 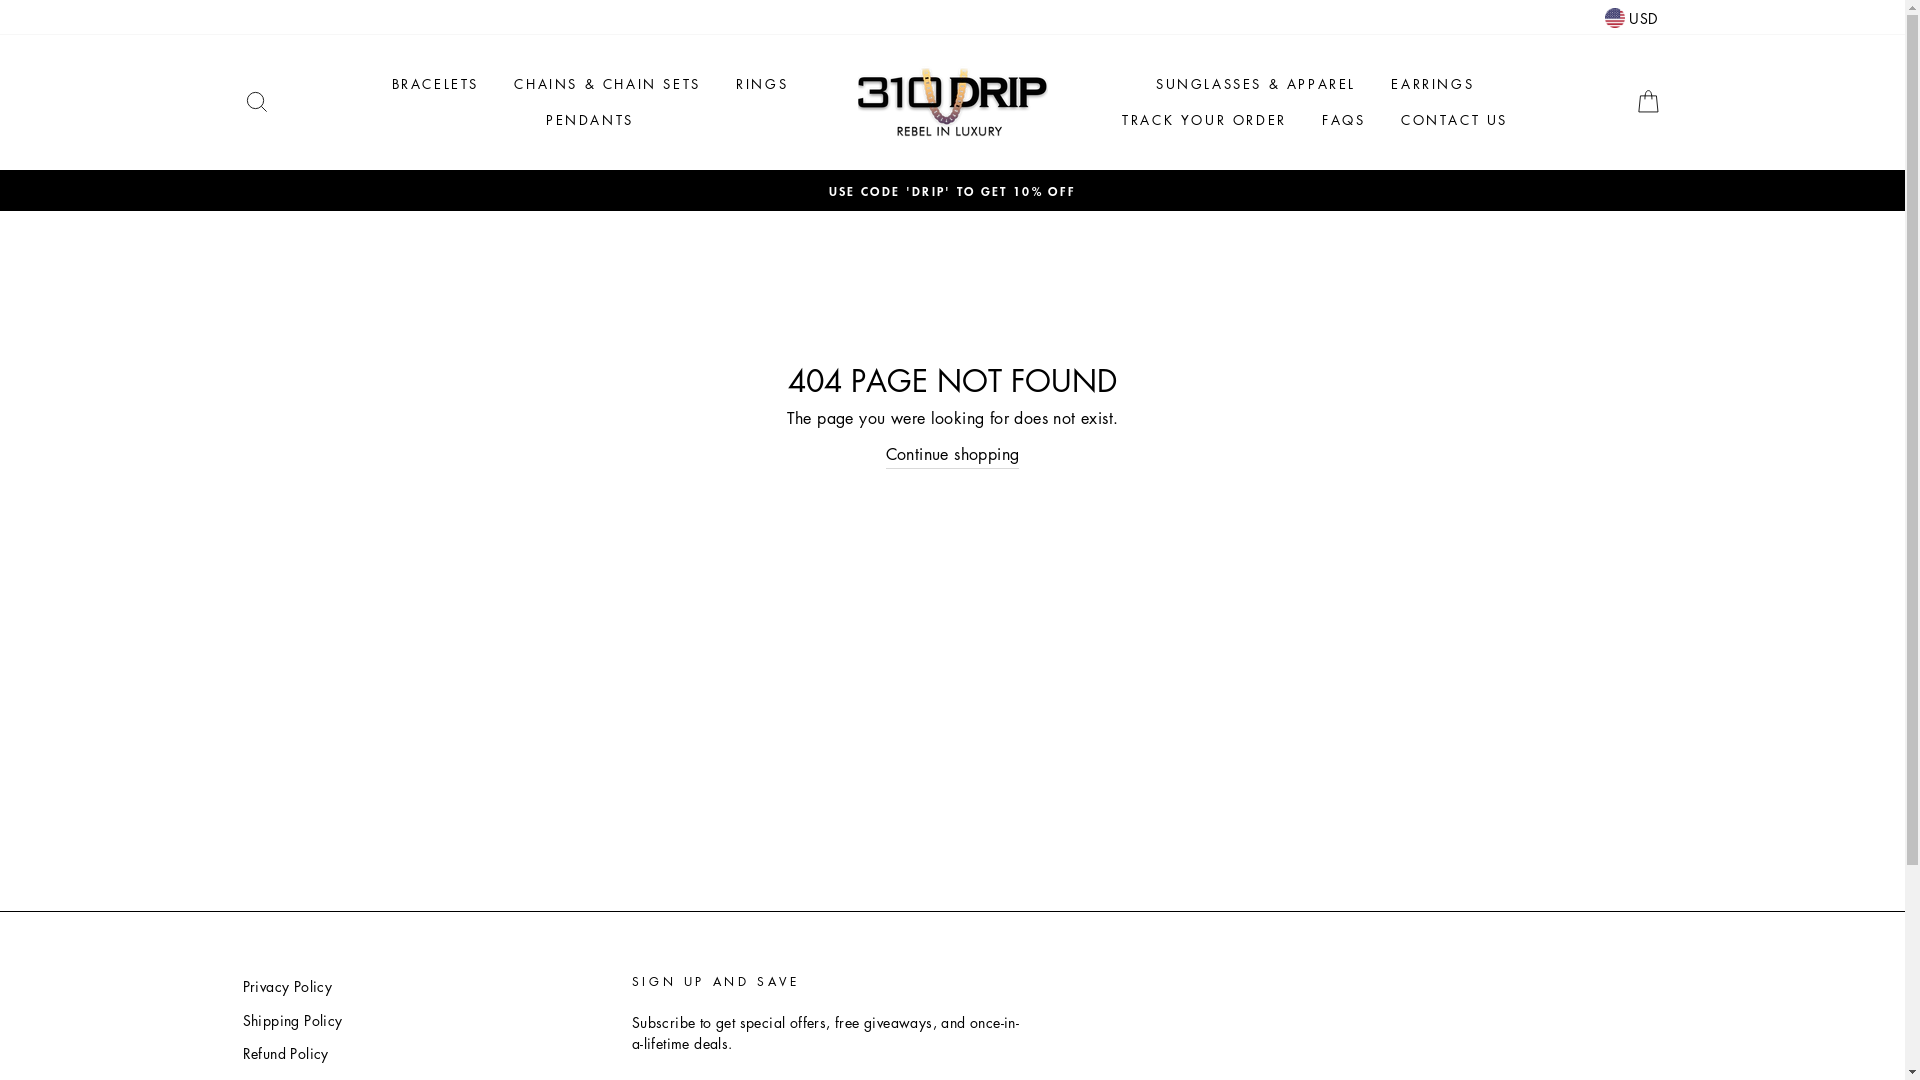 What do you see at coordinates (287, 987) in the screenshot?
I see `Privacy Policy` at bounding box center [287, 987].